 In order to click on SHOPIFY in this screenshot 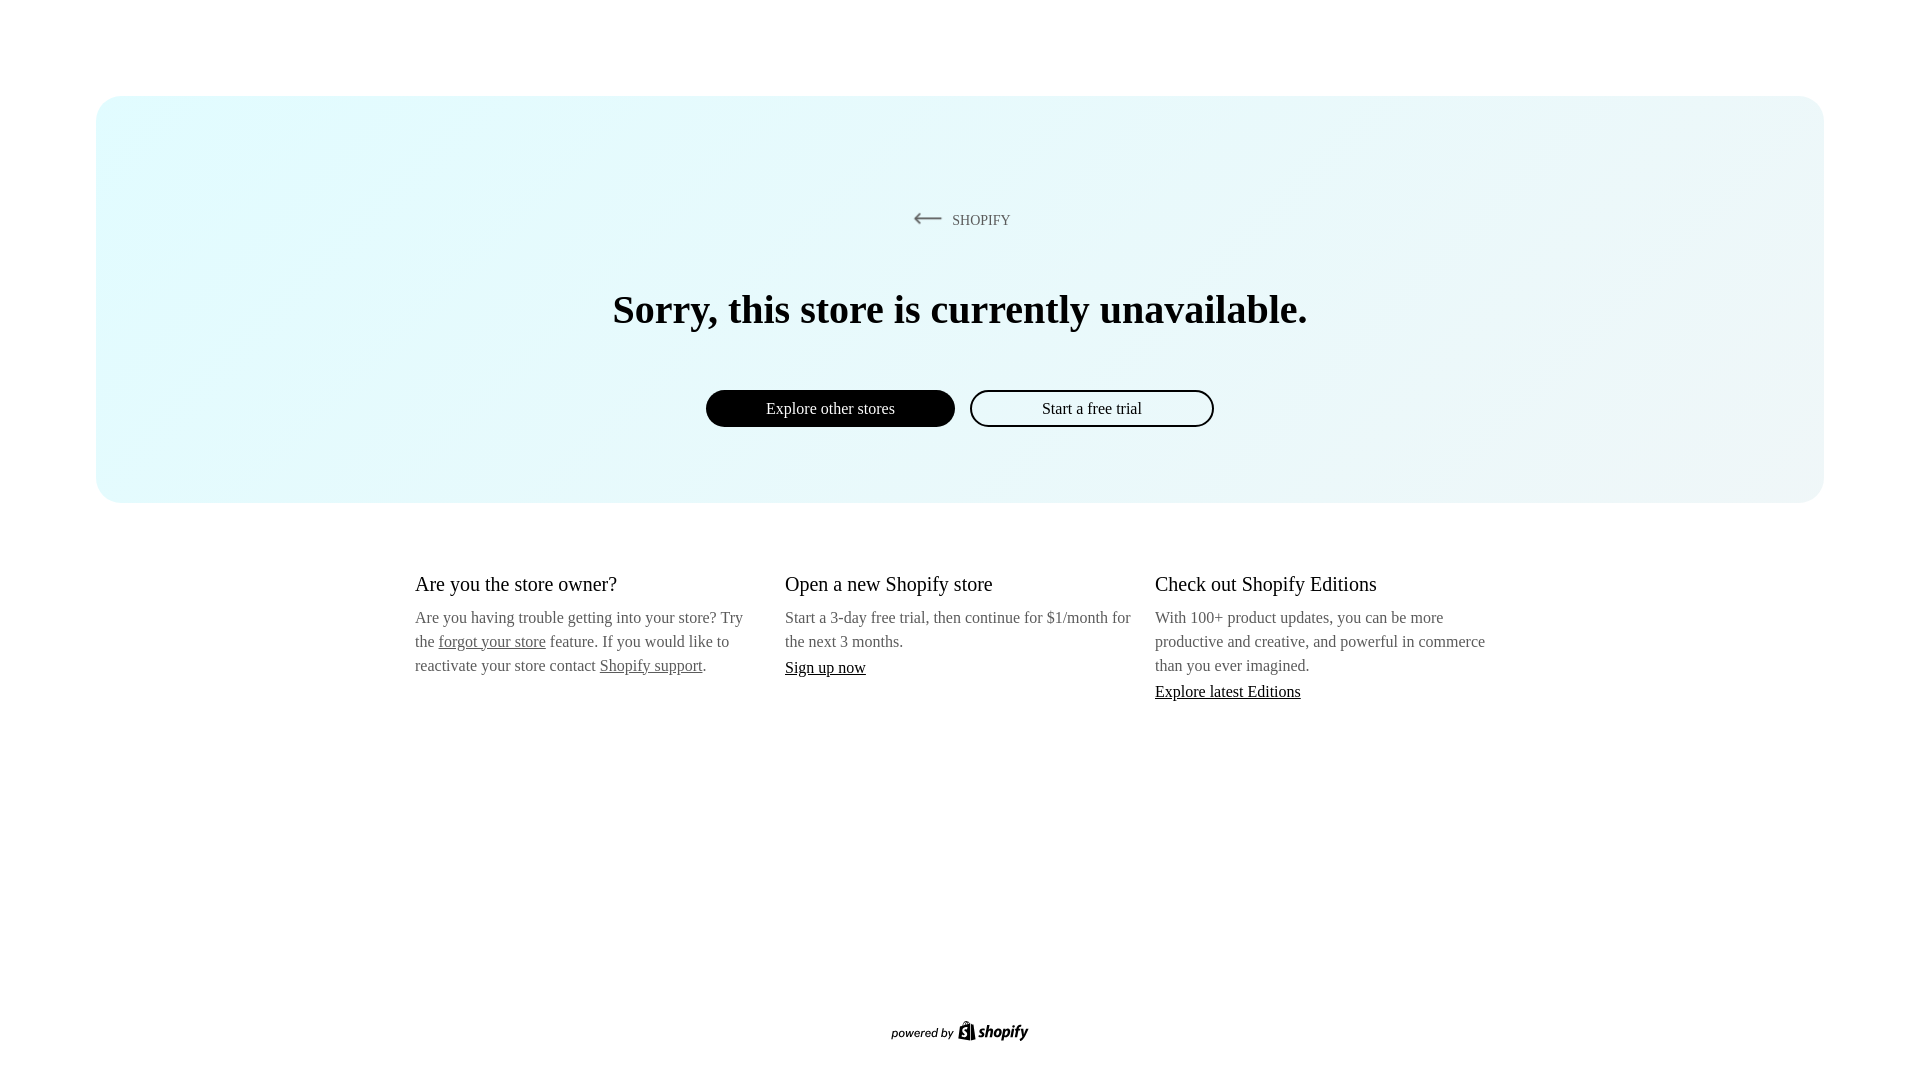, I will do `click(958, 219)`.